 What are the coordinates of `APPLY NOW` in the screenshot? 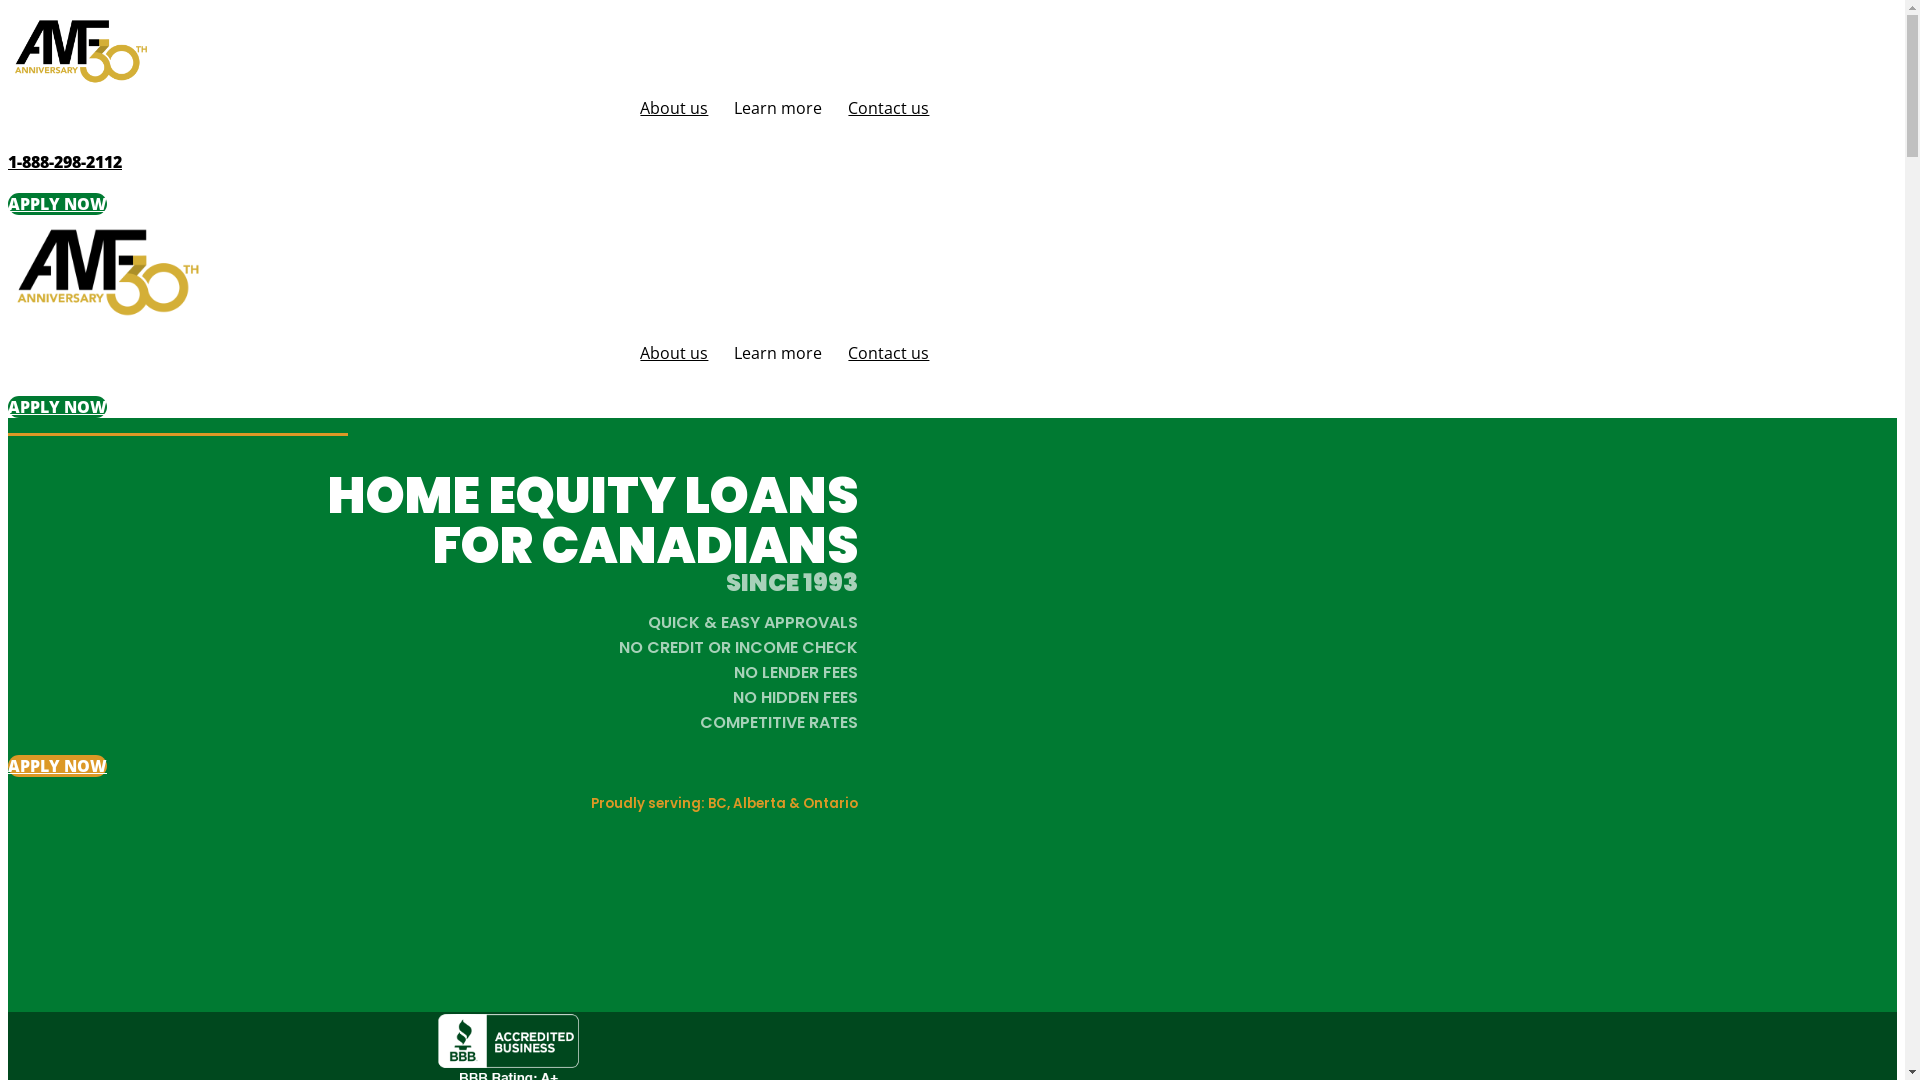 It's located at (58, 204).